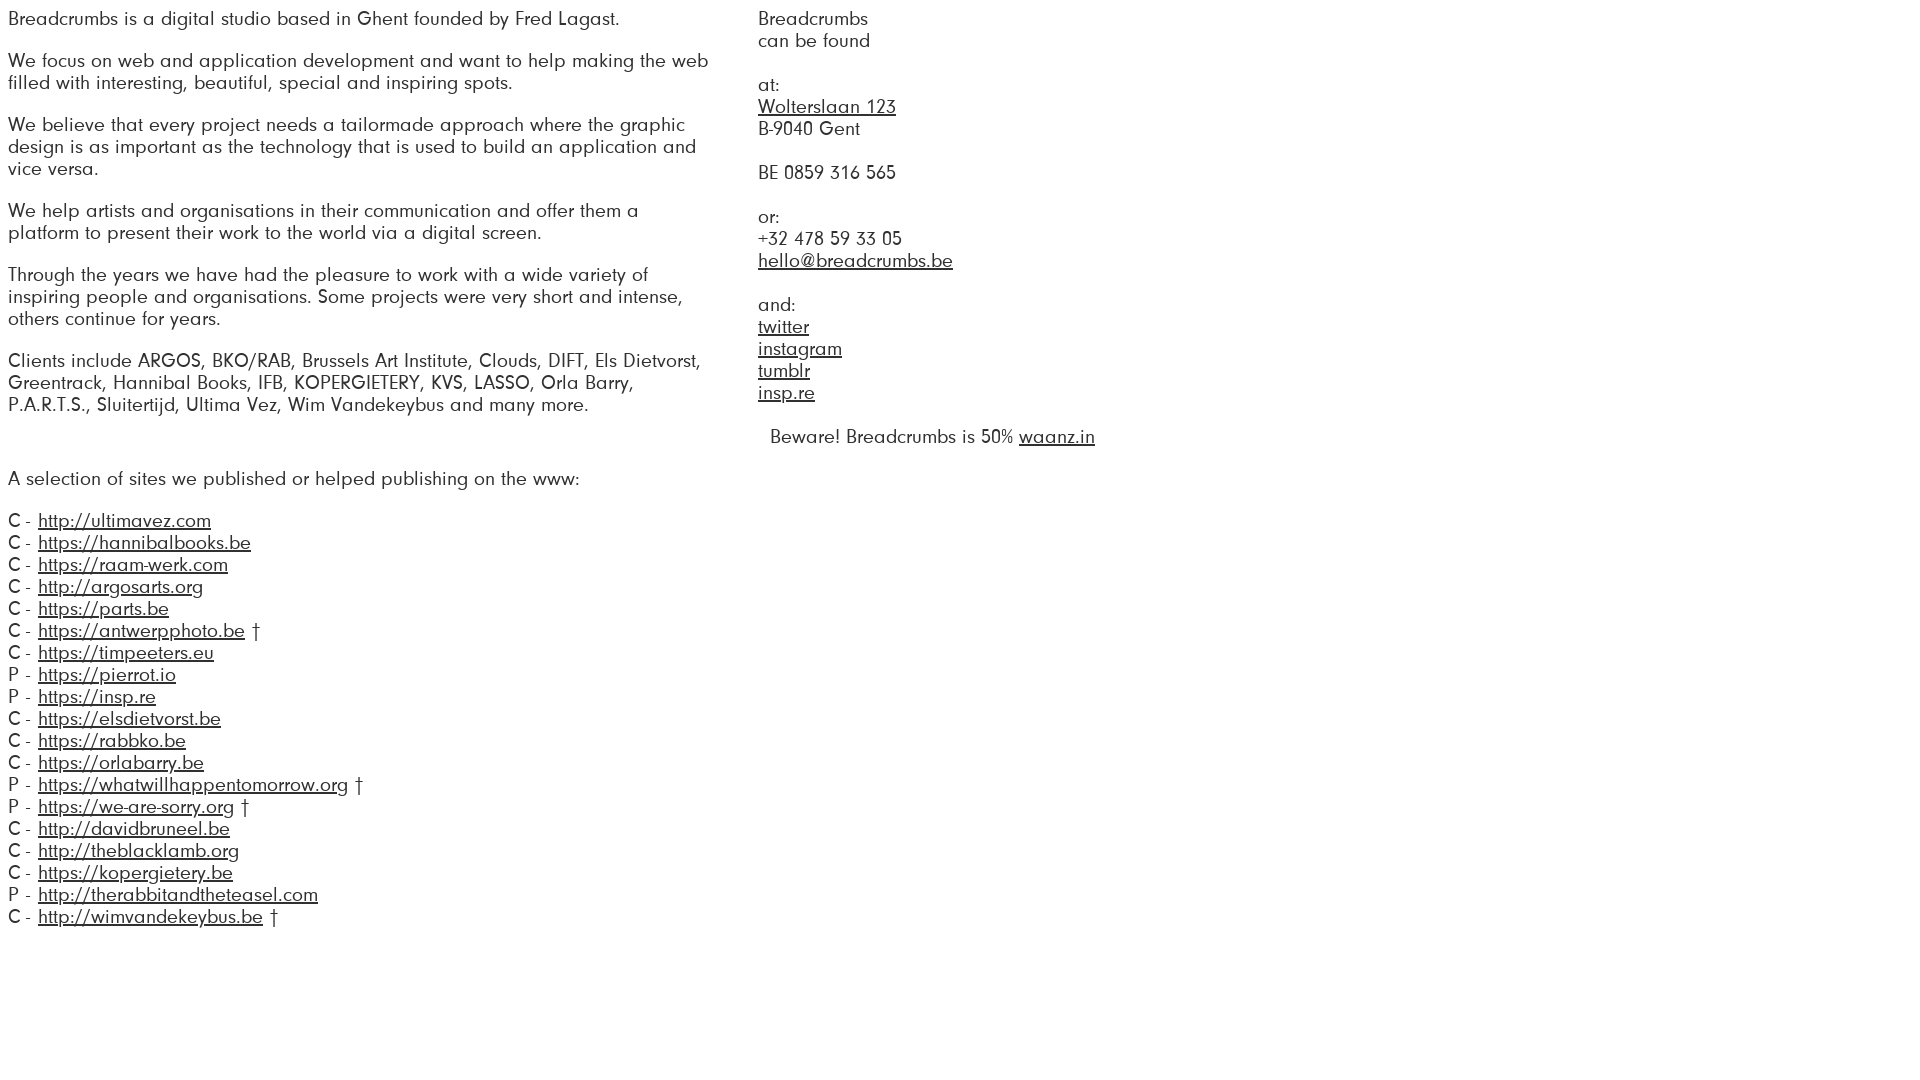 This screenshot has width=1920, height=1080. I want to click on Chttp://theblacklamb.org, so click(124, 851).